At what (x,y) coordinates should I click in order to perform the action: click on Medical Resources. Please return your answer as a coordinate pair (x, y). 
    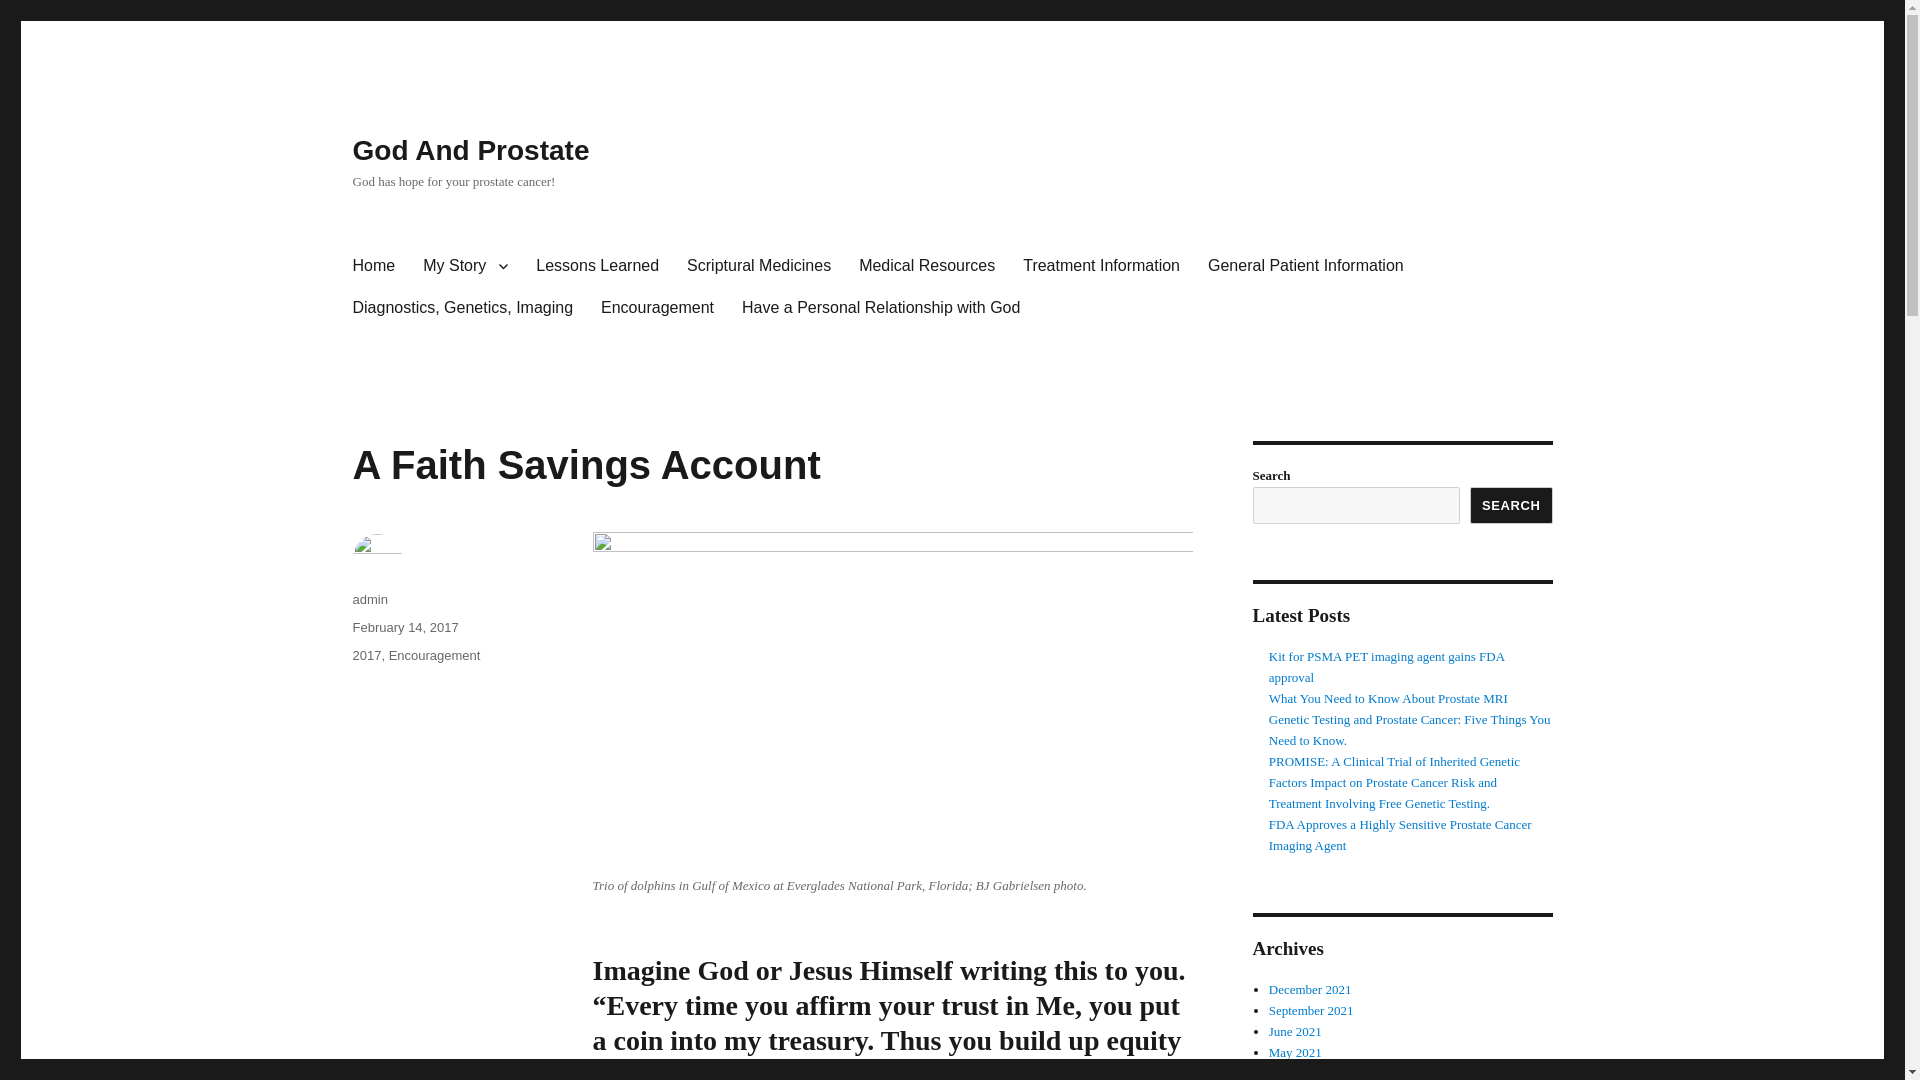
    Looking at the image, I should click on (926, 266).